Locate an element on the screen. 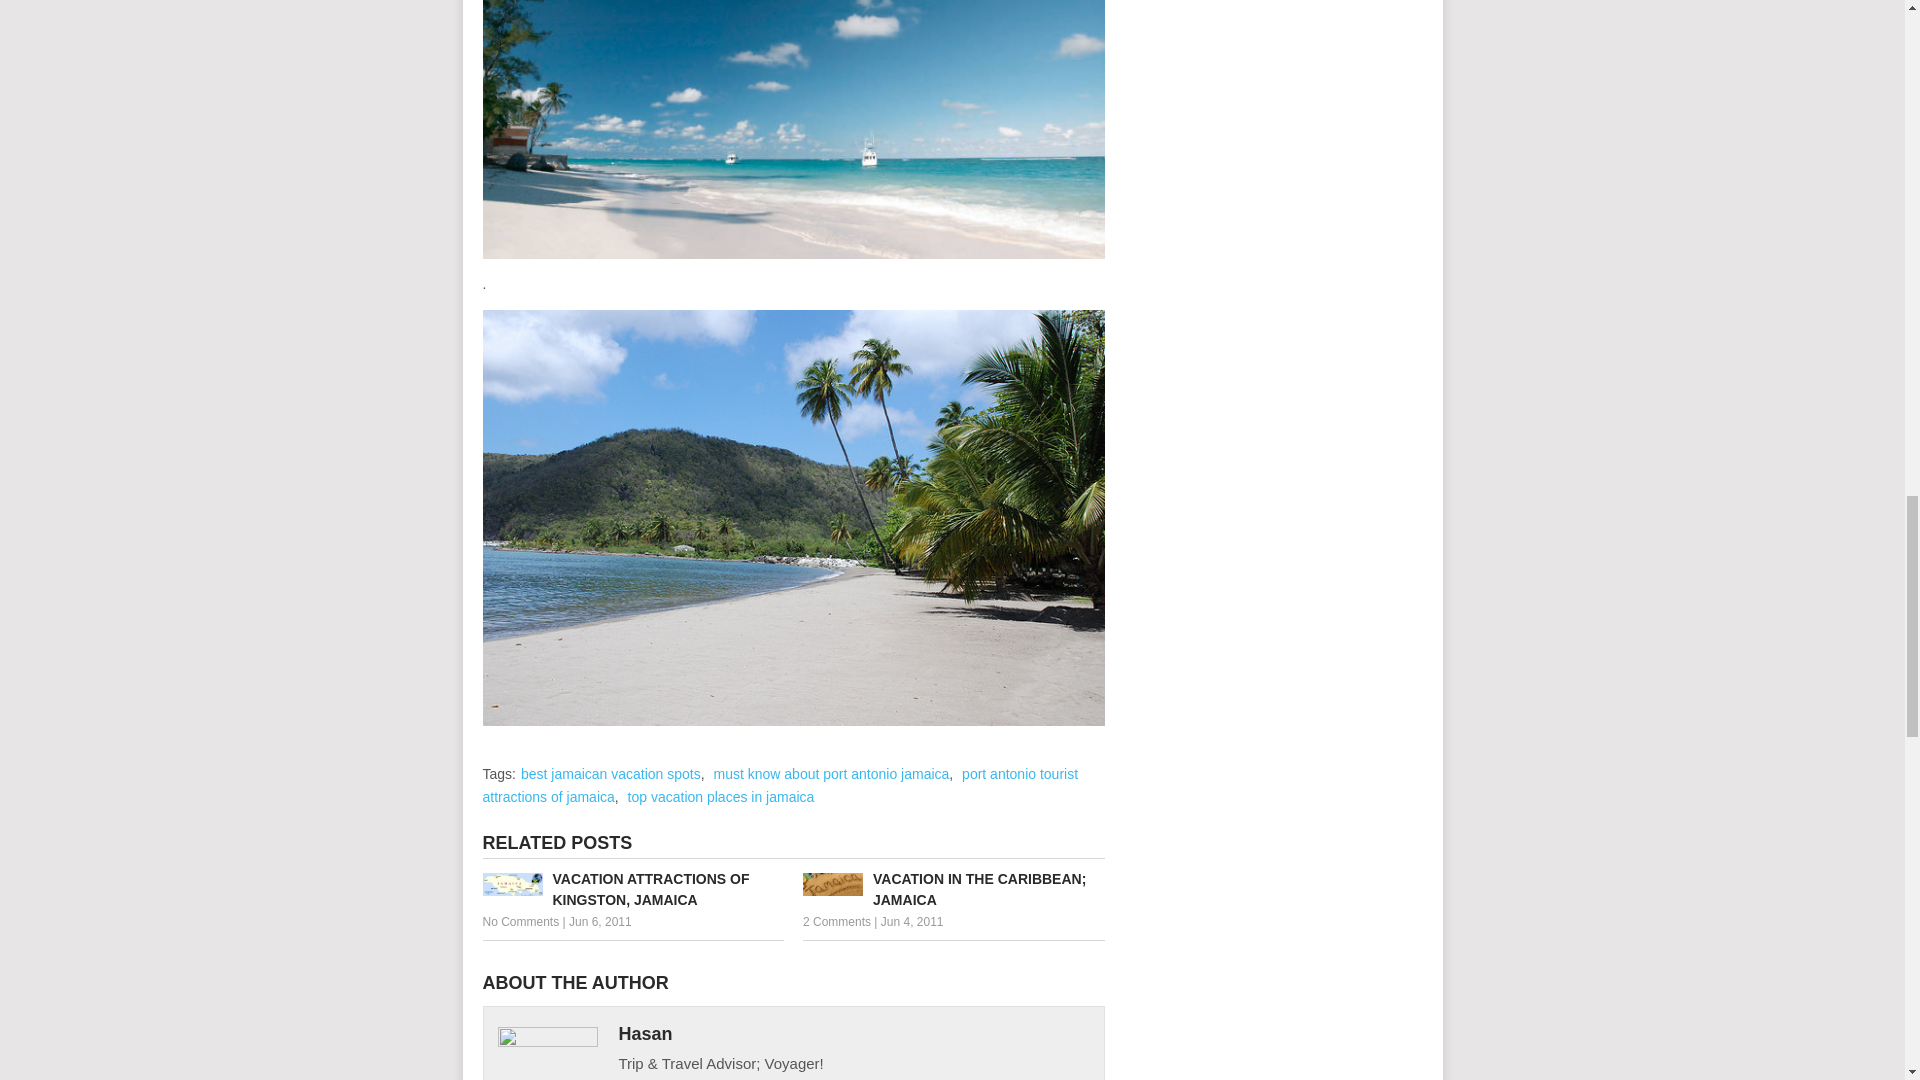  2 Comments is located at coordinates (836, 921).